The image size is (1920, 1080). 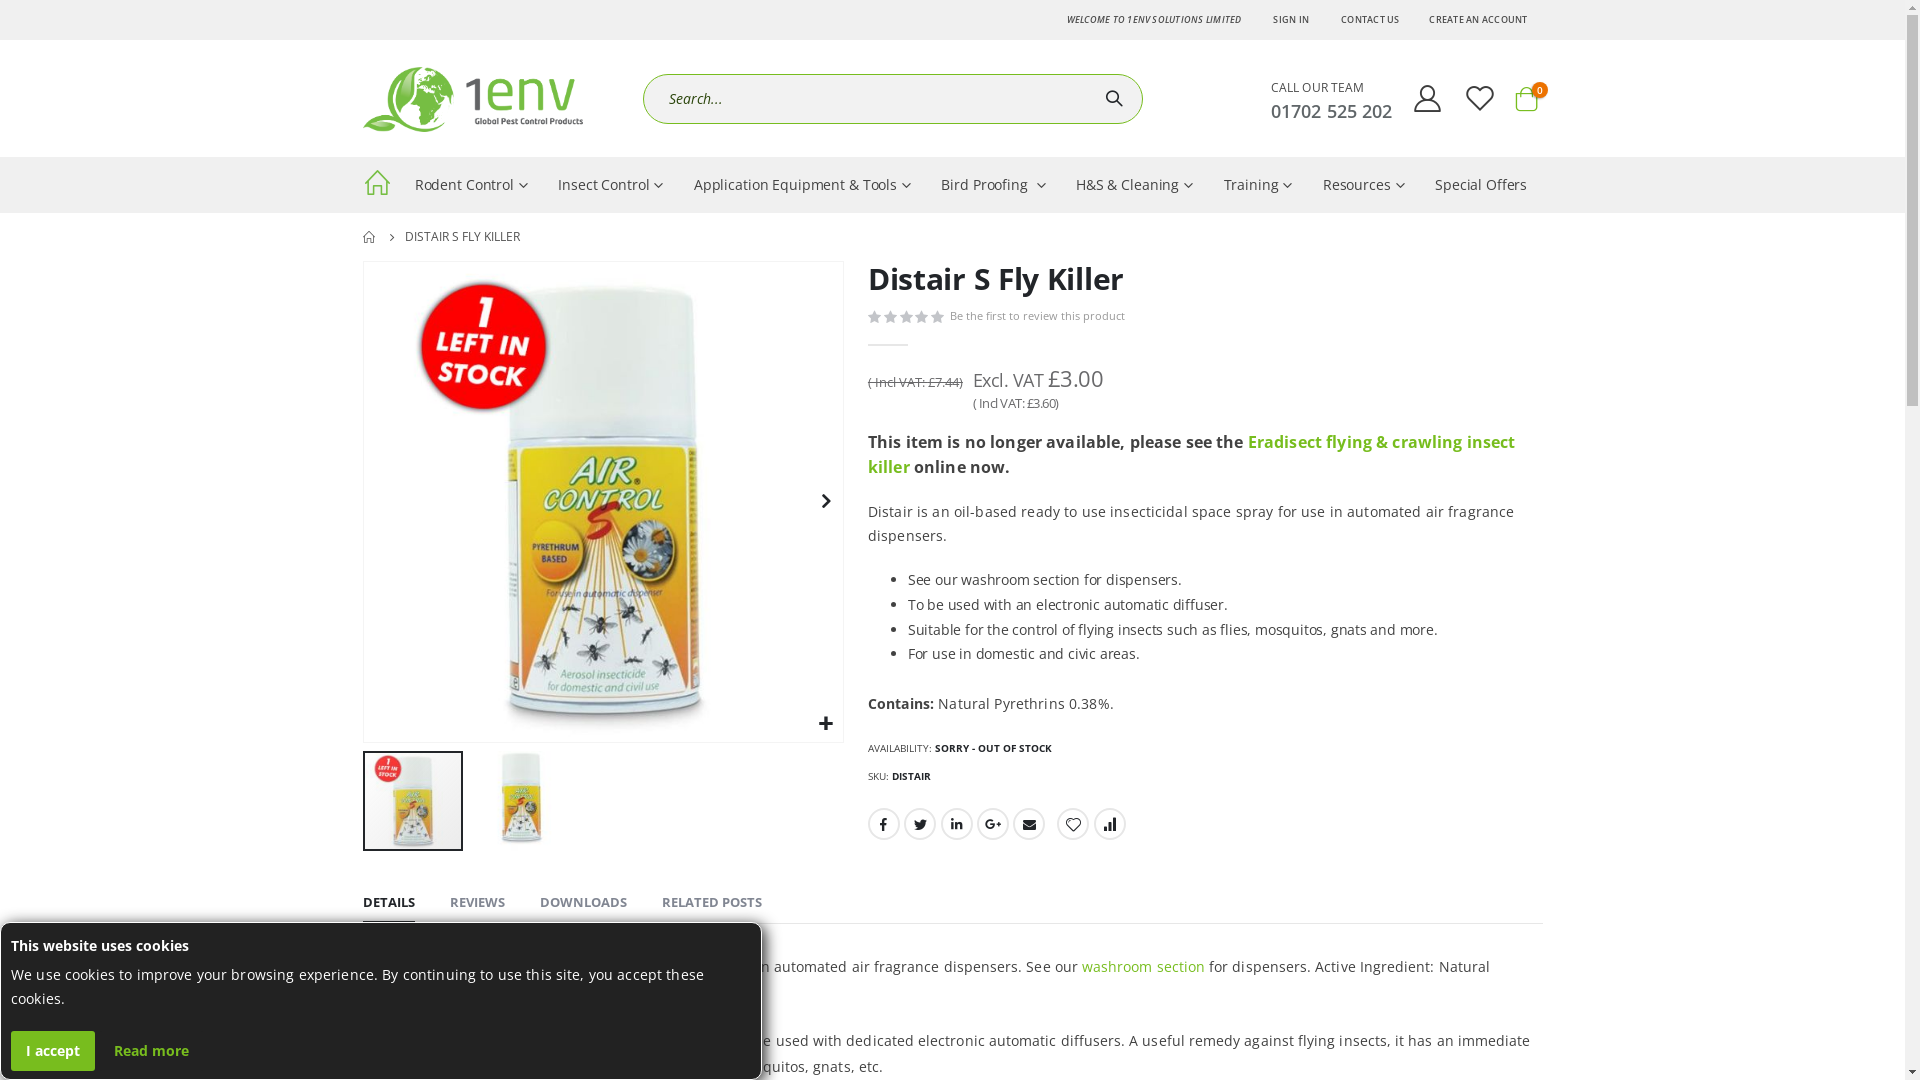 What do you see at coordinates (1029, 824) in the screenshot?
I see `Email` at bounding box center [1029, 824].